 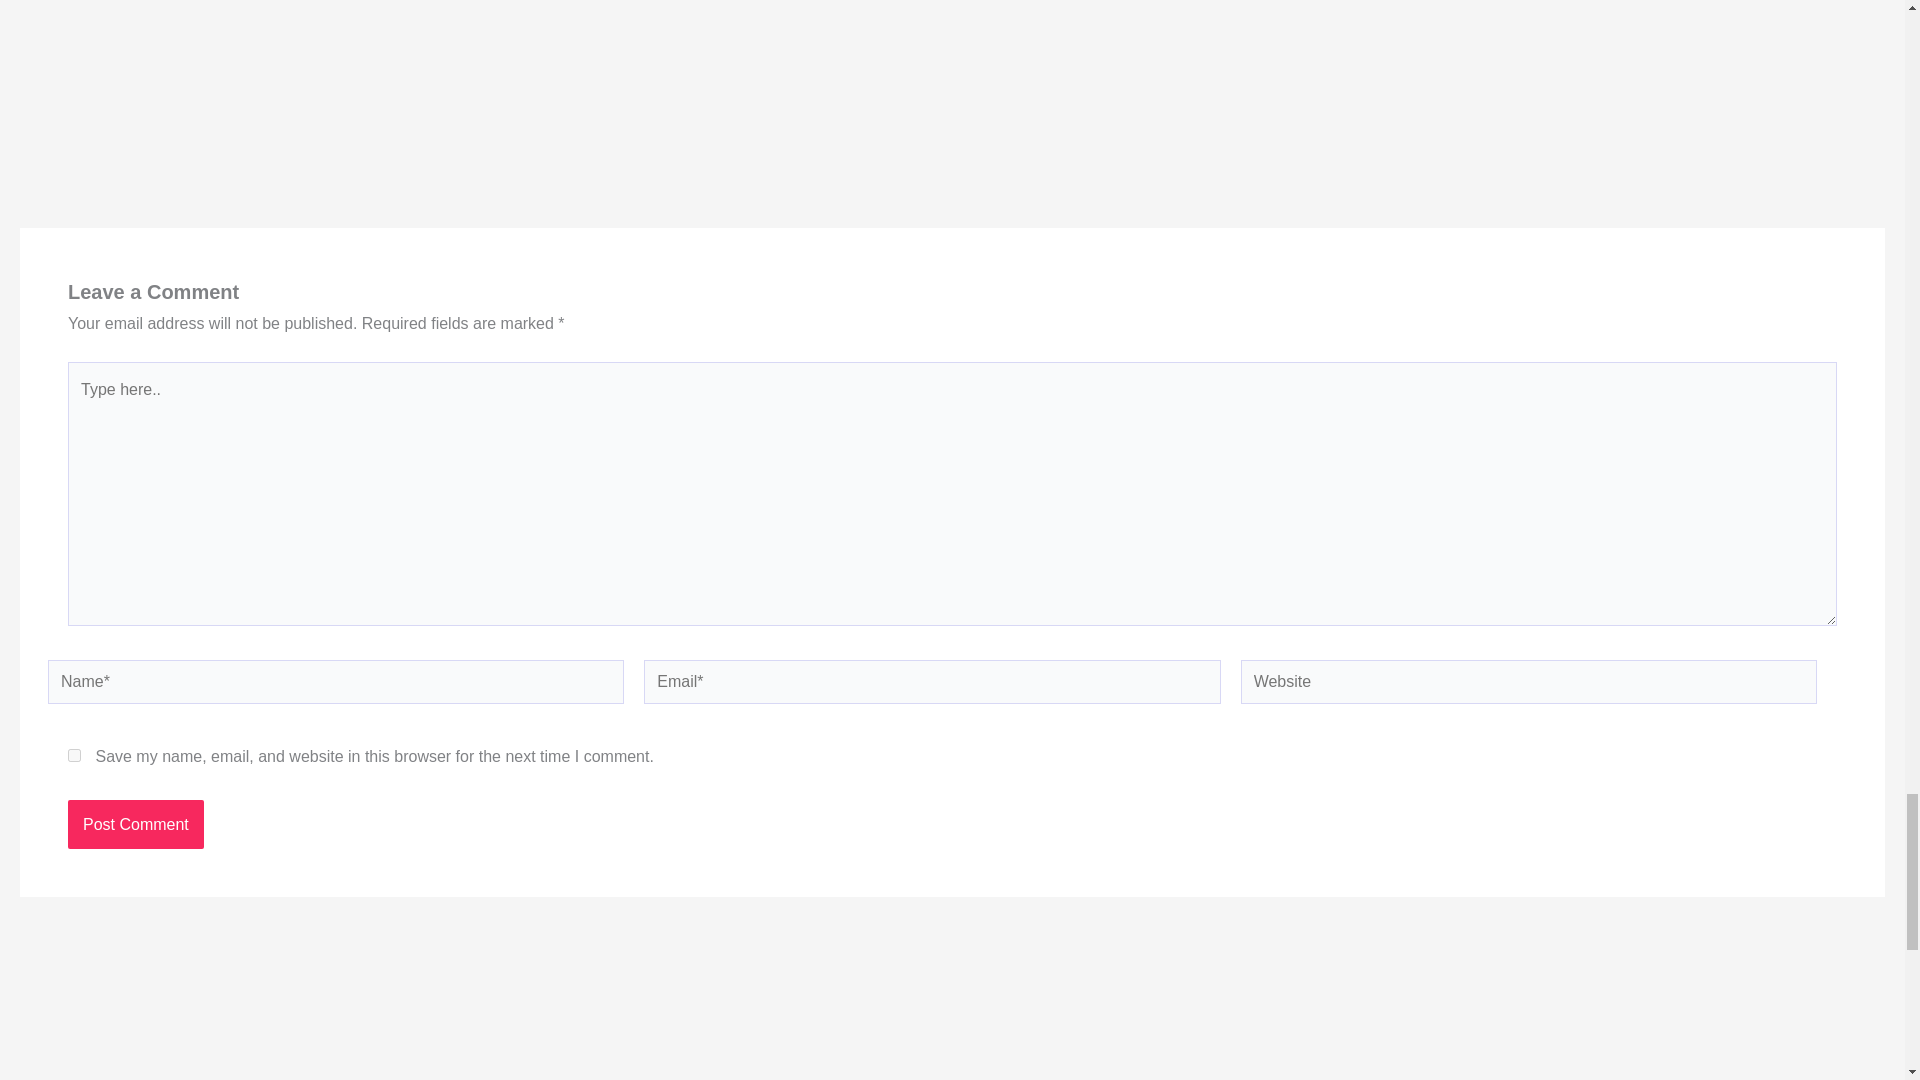 I want to click on yes, so click(x=74, y=756).